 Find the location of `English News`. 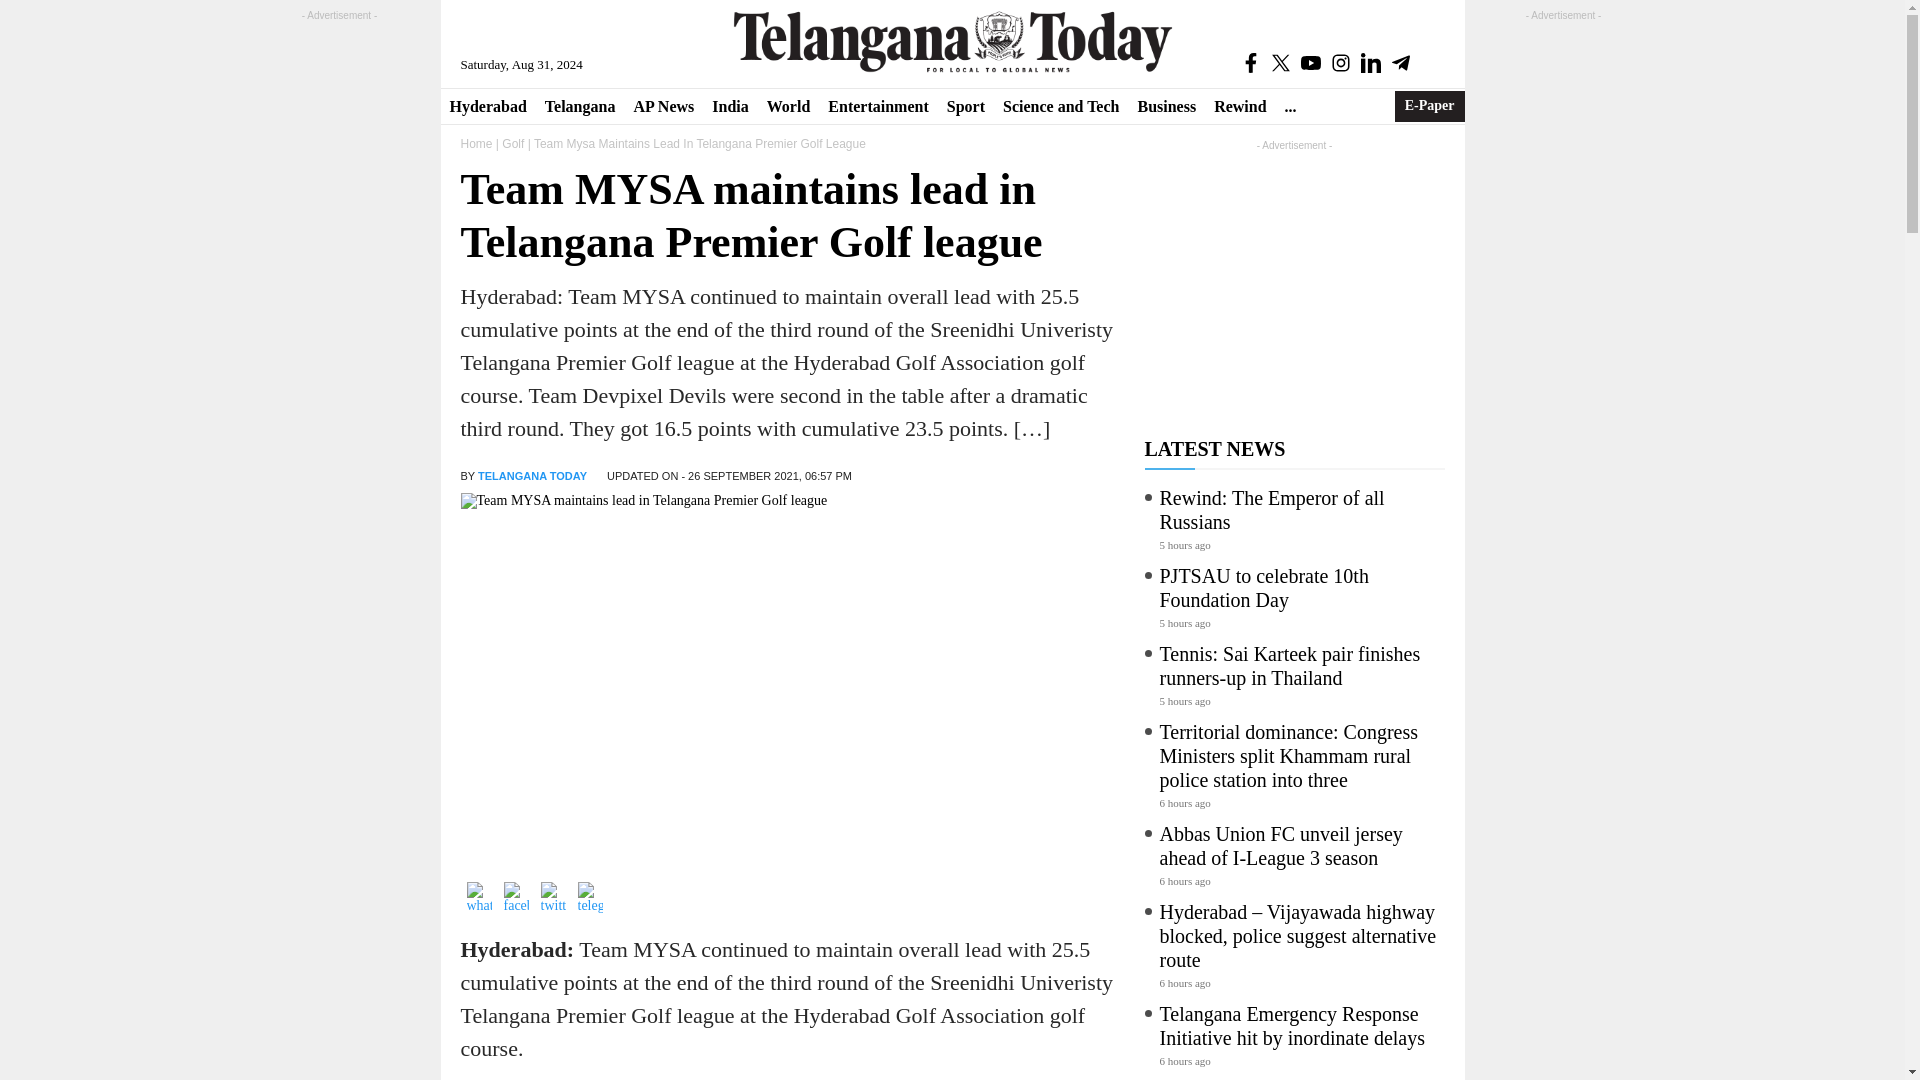

English News is located at coordinates (952, 41).